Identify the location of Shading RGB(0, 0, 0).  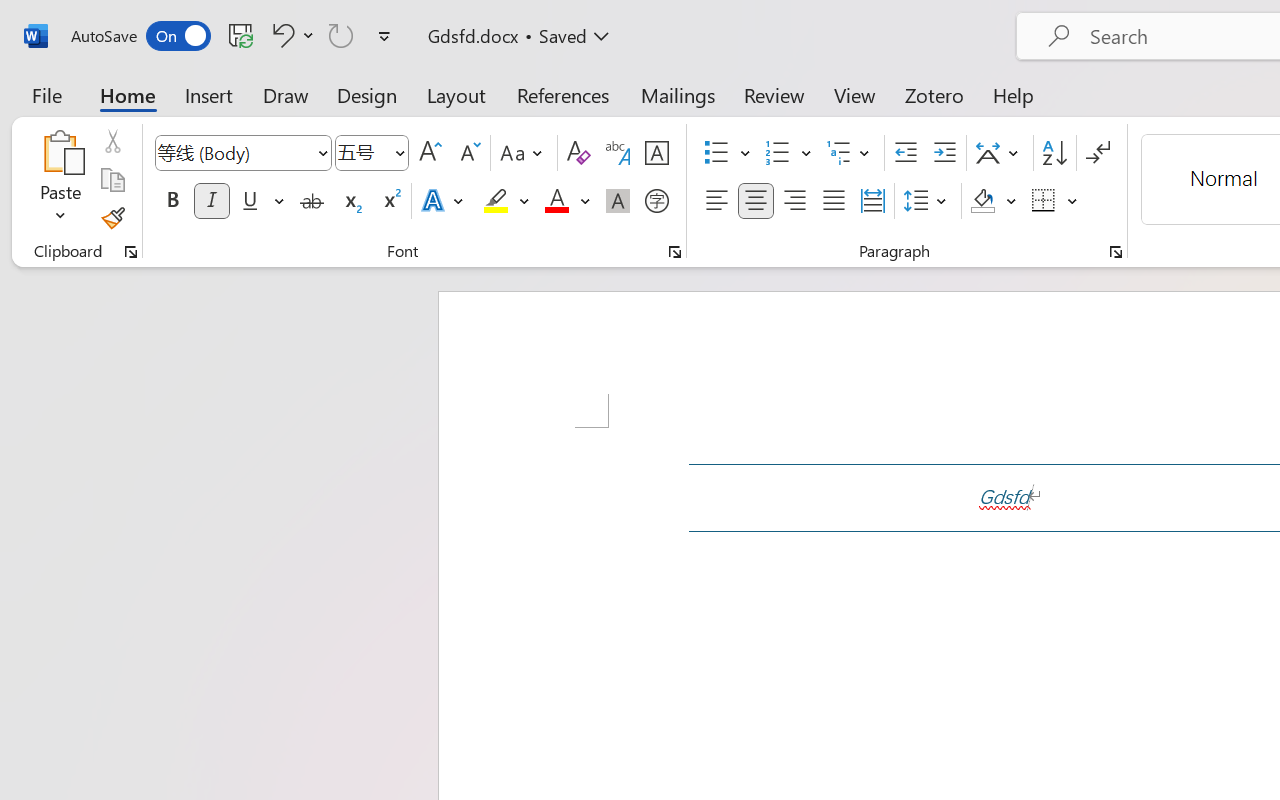
(982, 201).